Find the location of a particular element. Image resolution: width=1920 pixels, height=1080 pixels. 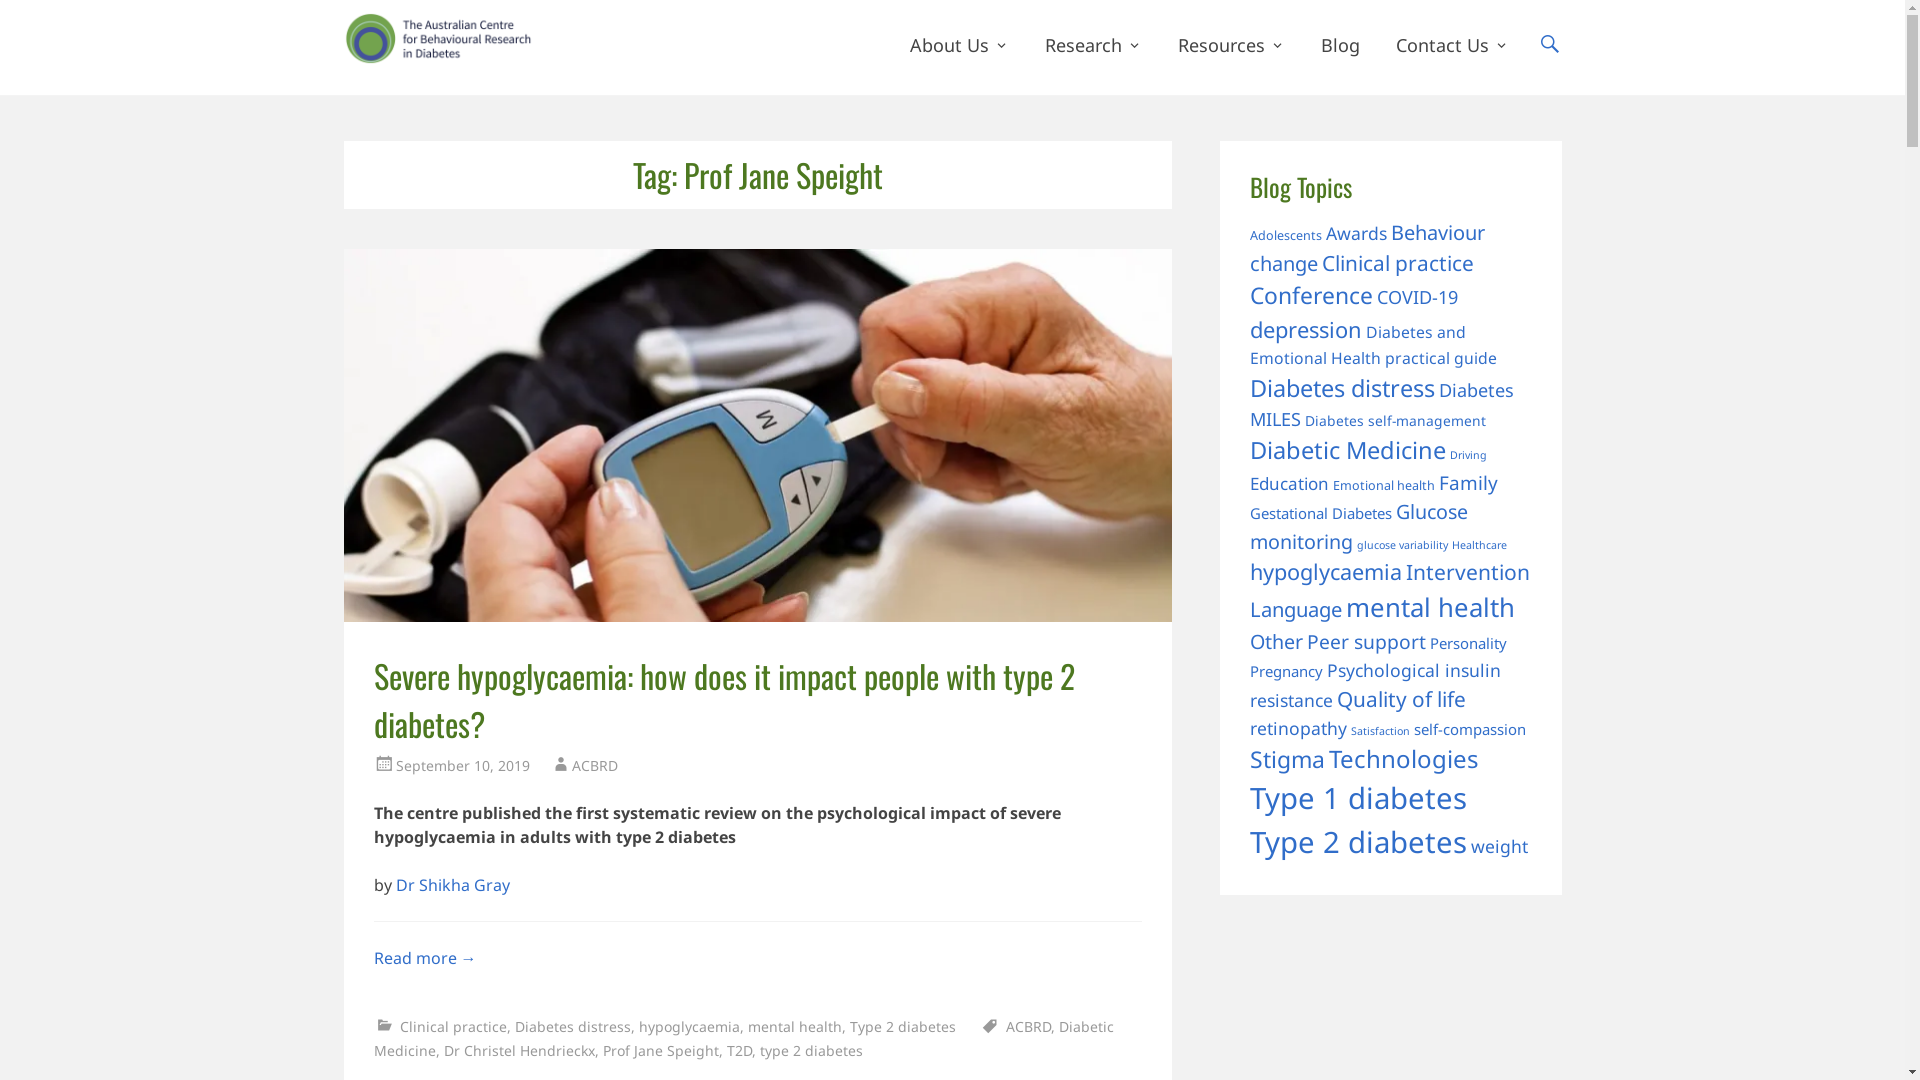

Blog is located at coordinates (1340, 45).